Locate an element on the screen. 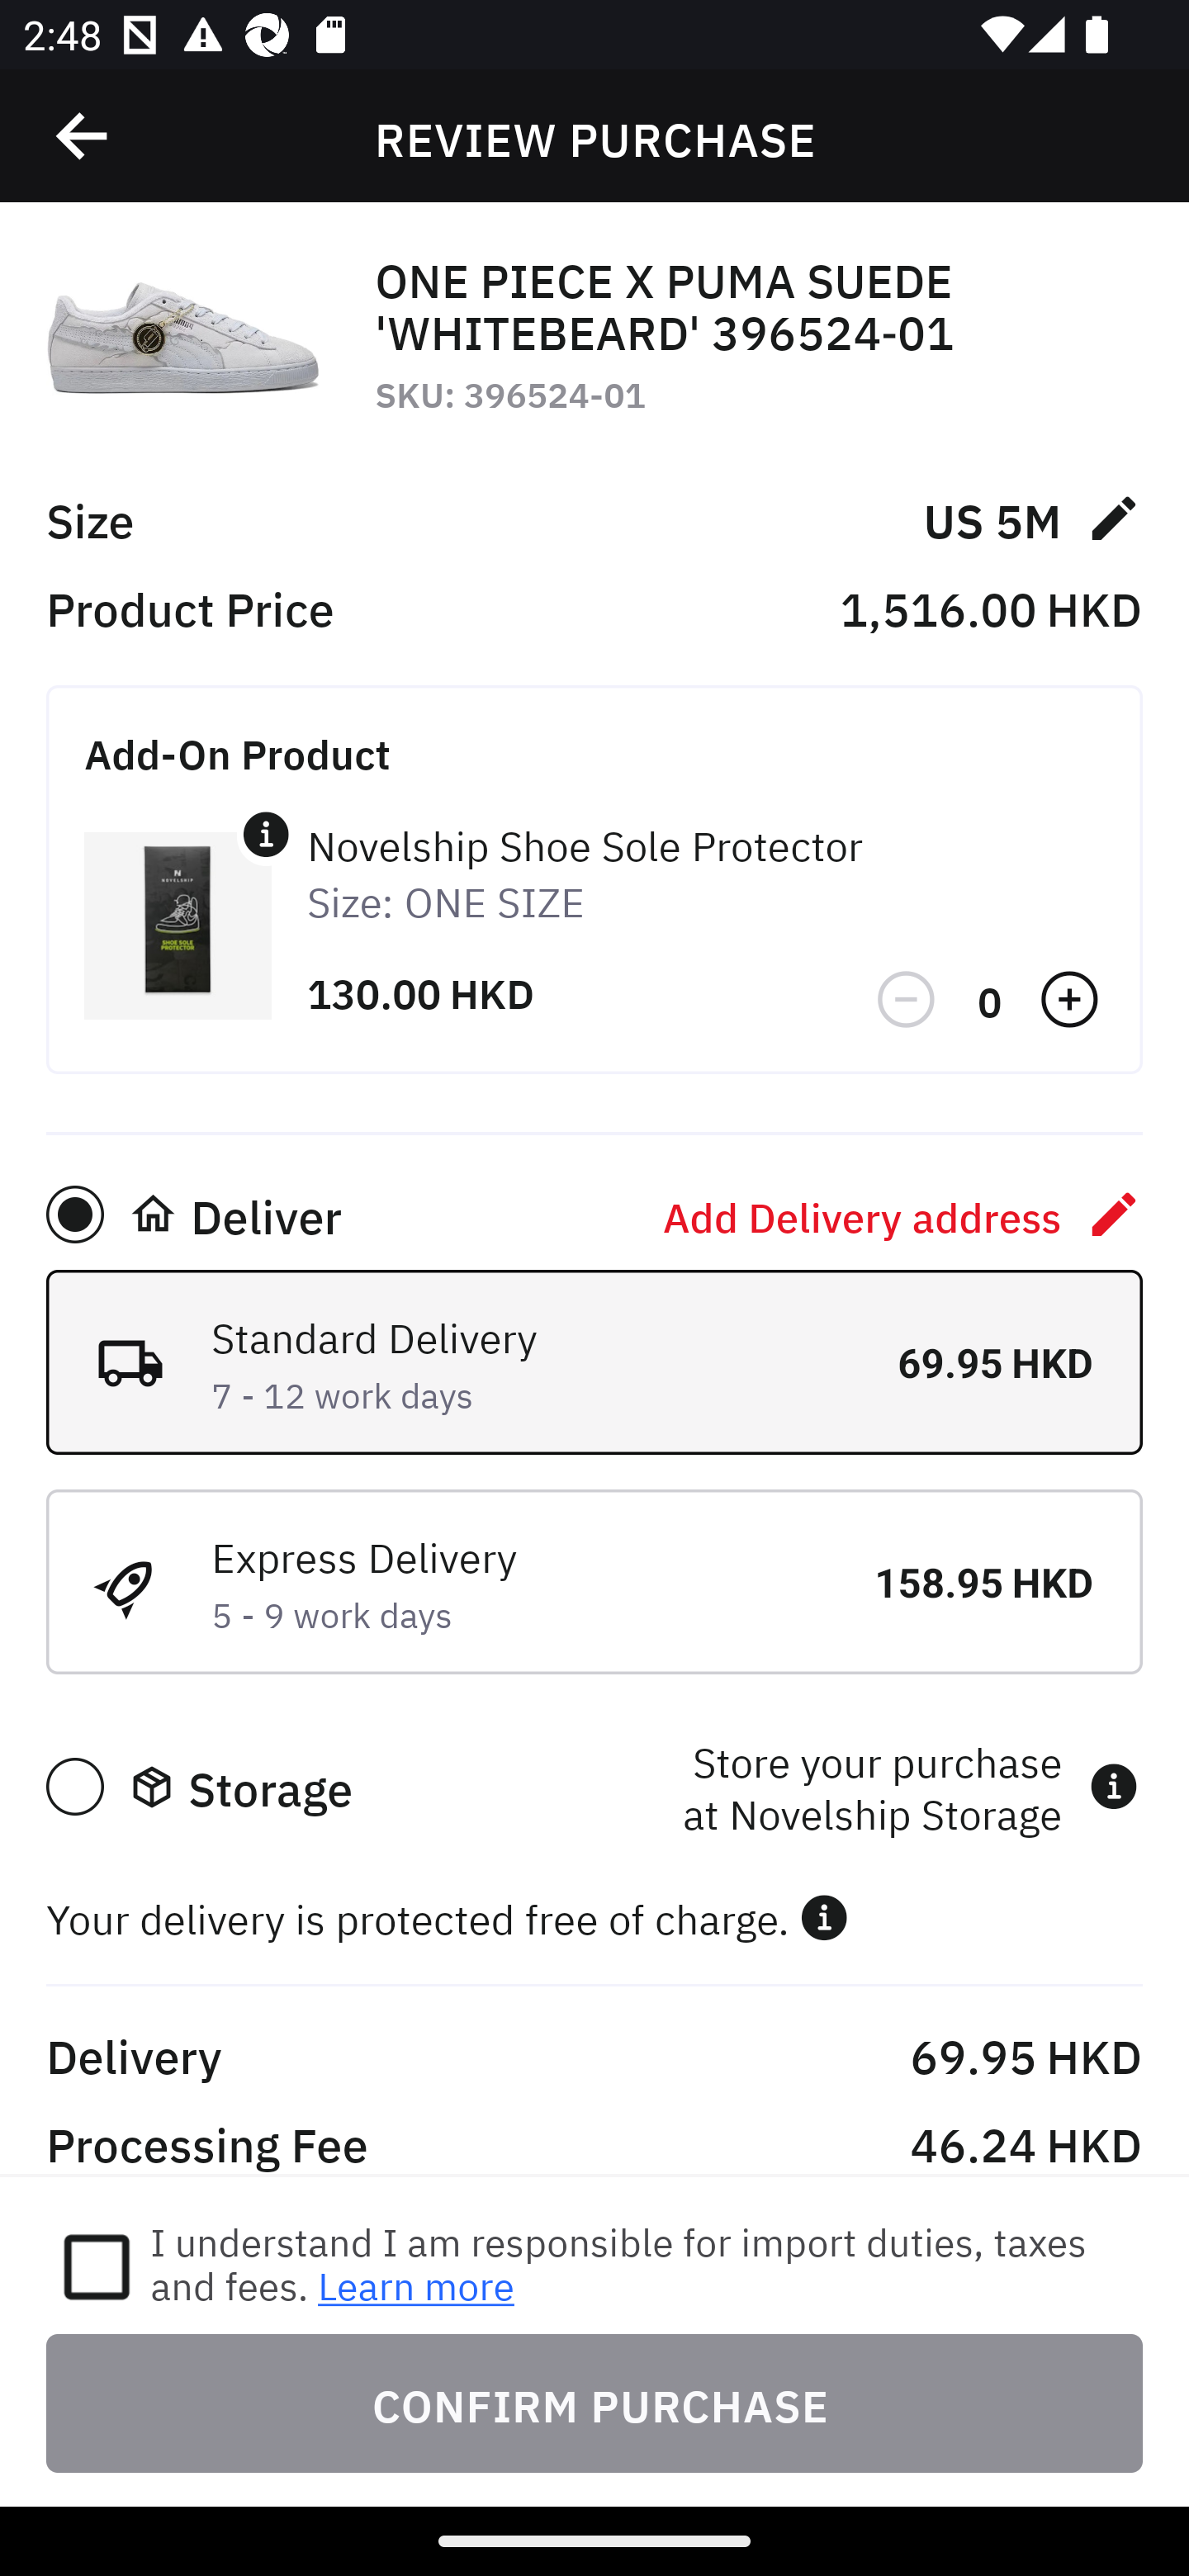 The height and width of the screenshot is (2576, 1189). 󰚡 Deliver Add Delivery address 󰏫 is located at coordinates (594, 1215).